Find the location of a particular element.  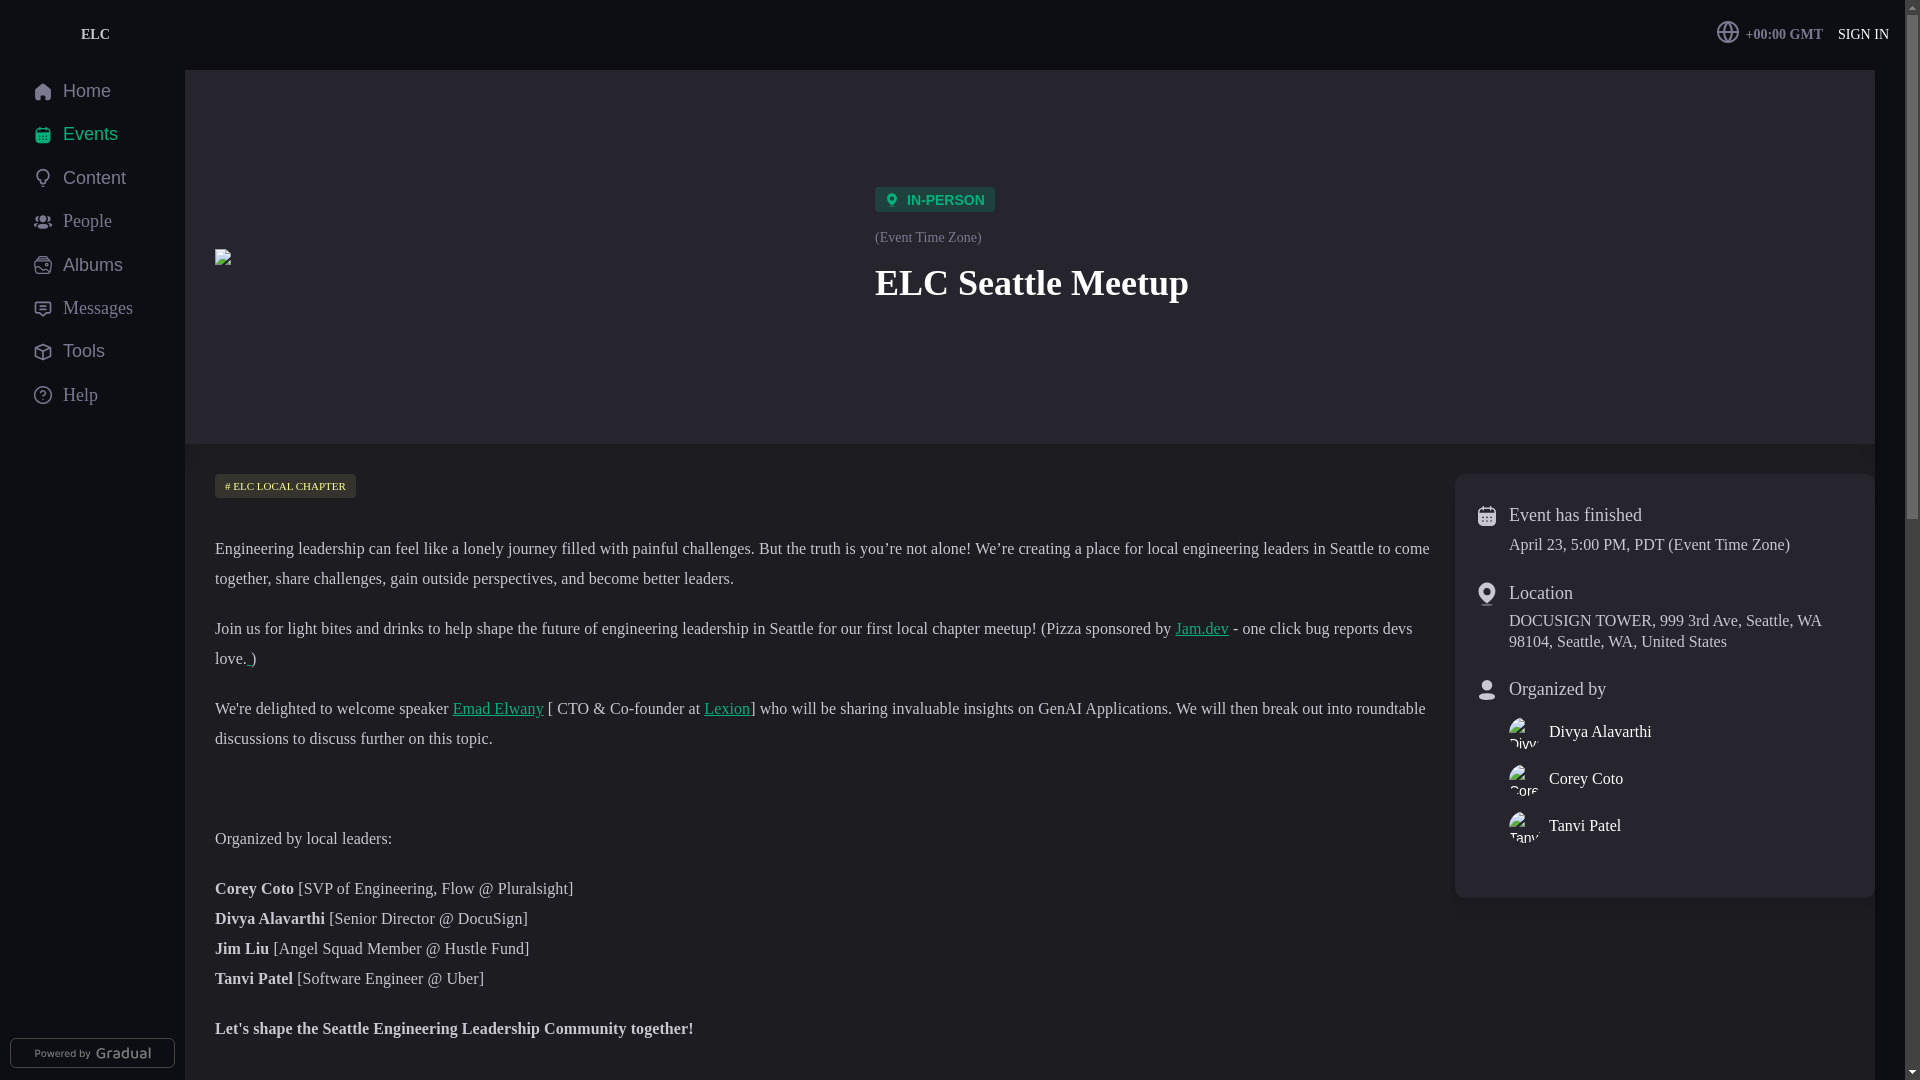

Albums is located at coordinates (96, 264).